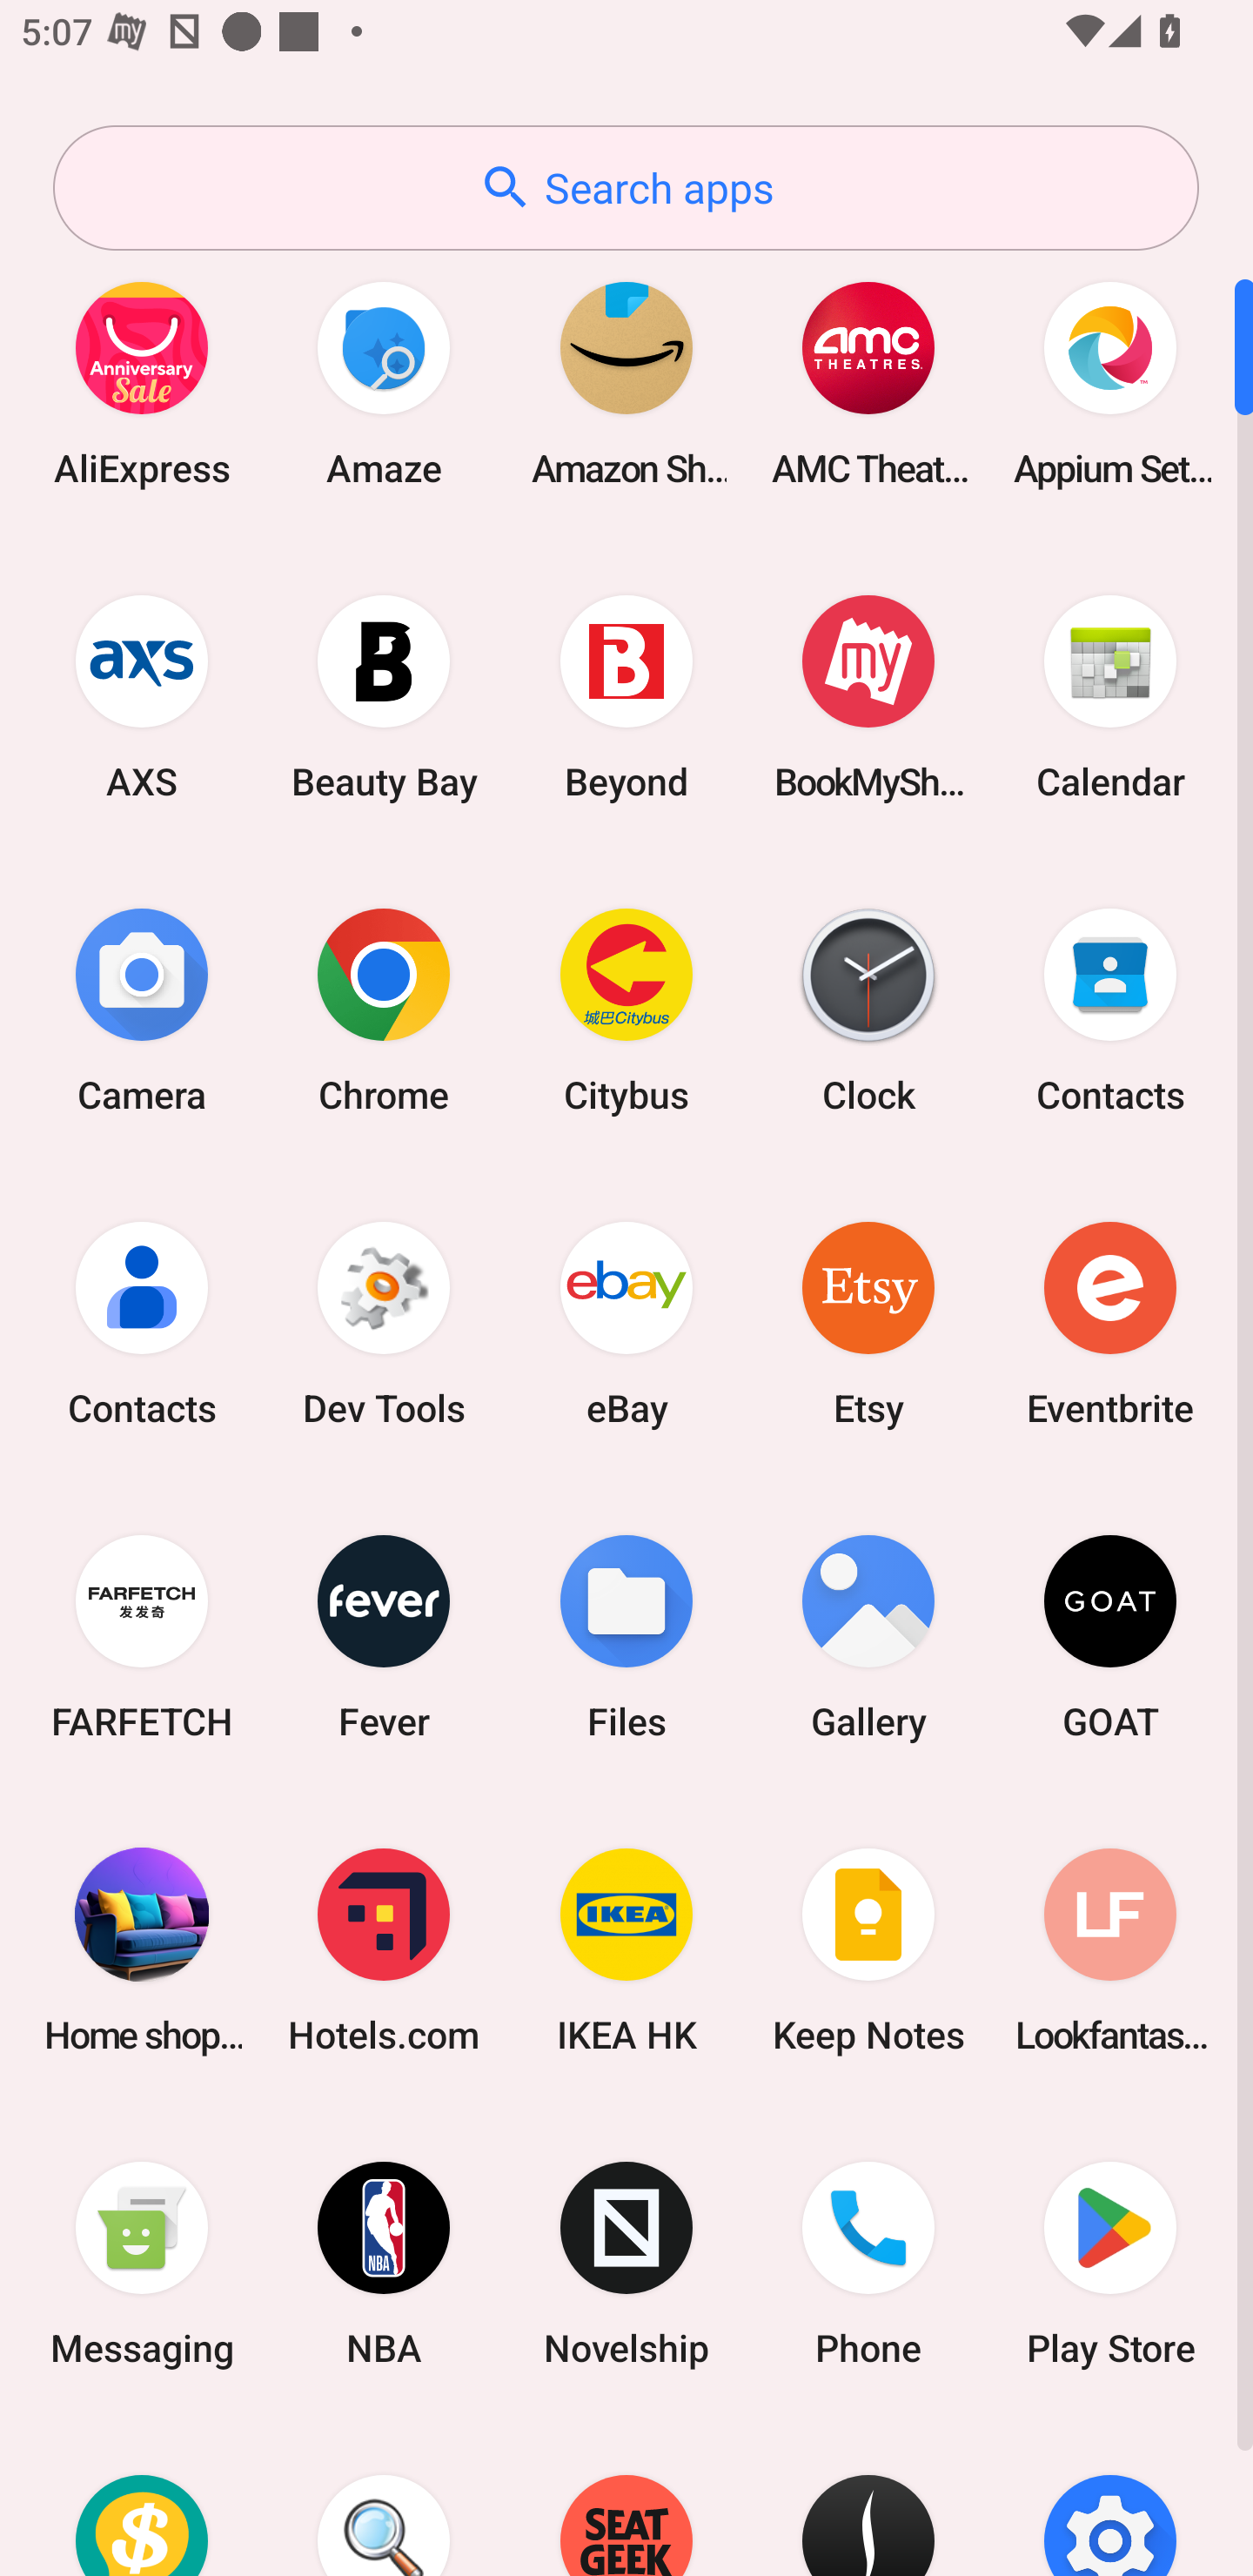 This screenshot has height=2576, width=1253. What do you see at coordinates (1110, 2264) in the screenshot?
I see `Play Store` at bounding box center [1110, 2264].